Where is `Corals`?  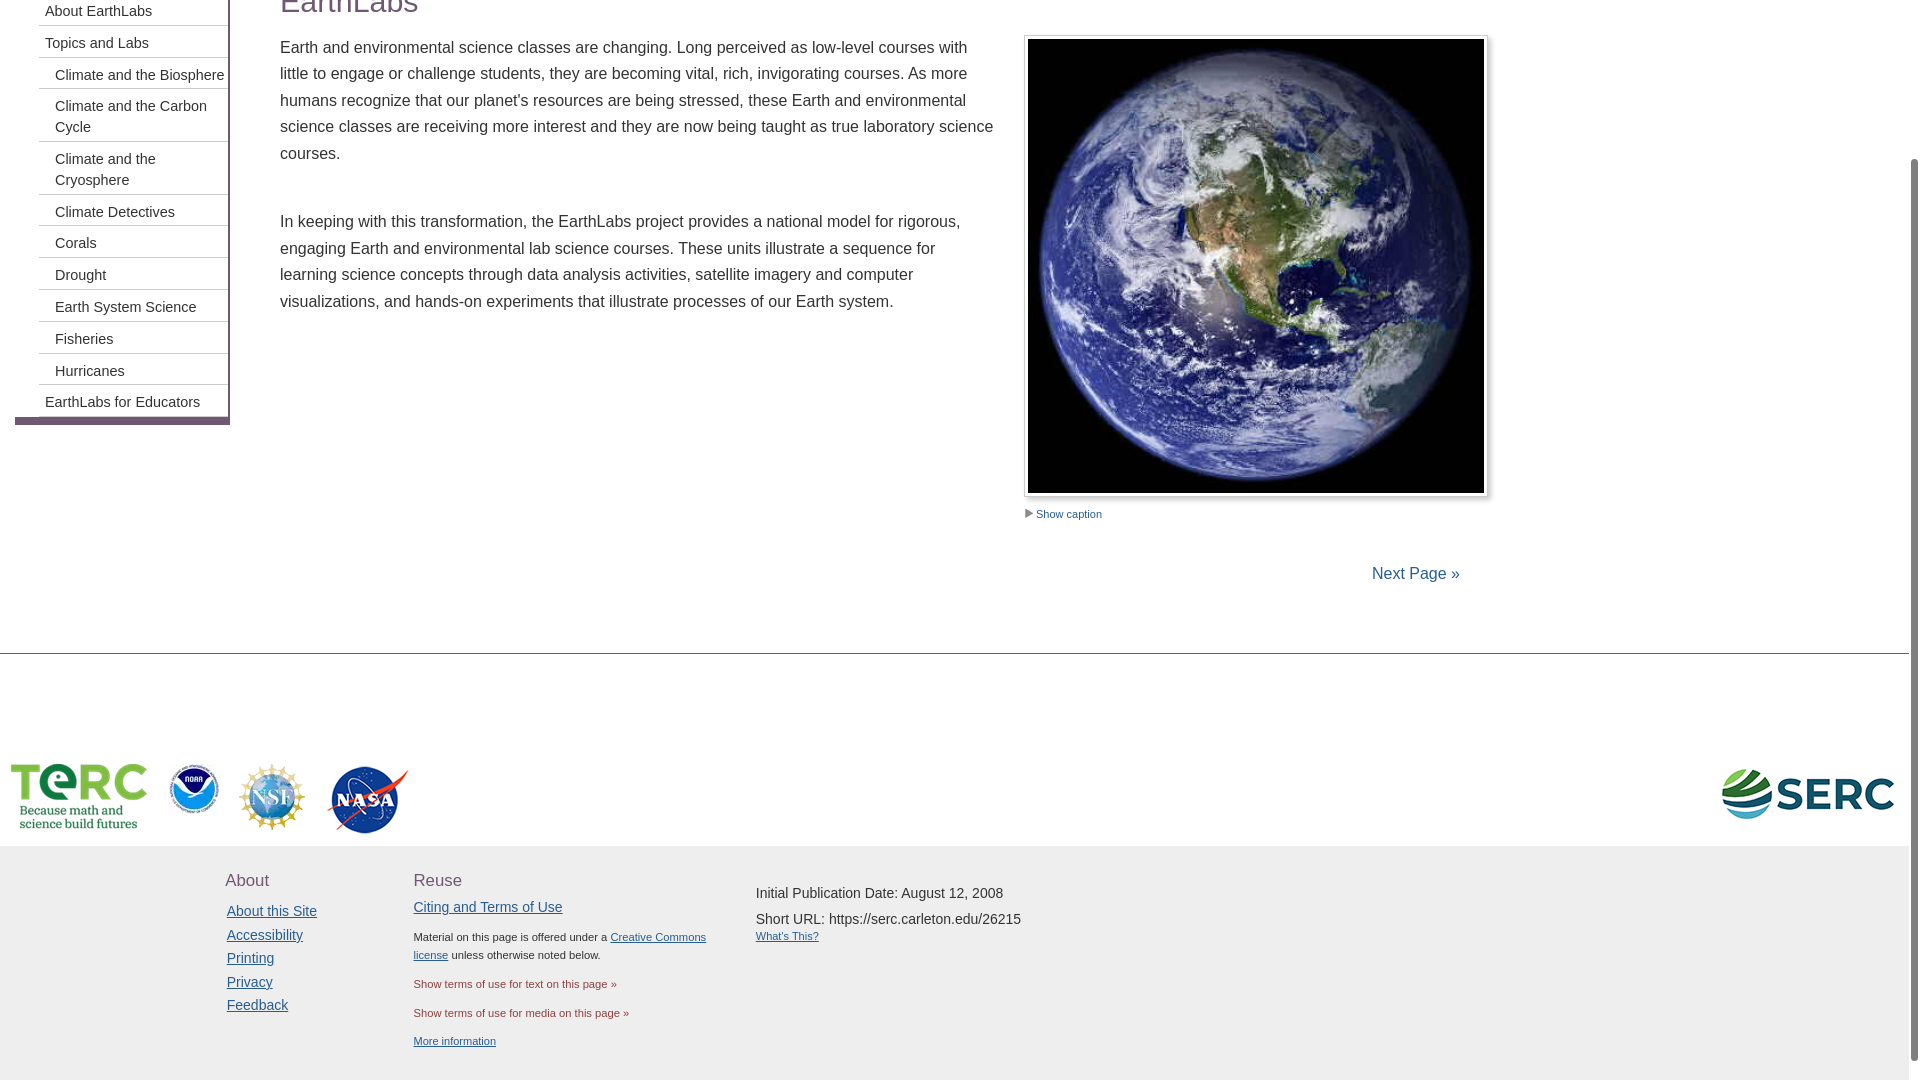 Corals is located at coordinates (133, 242).